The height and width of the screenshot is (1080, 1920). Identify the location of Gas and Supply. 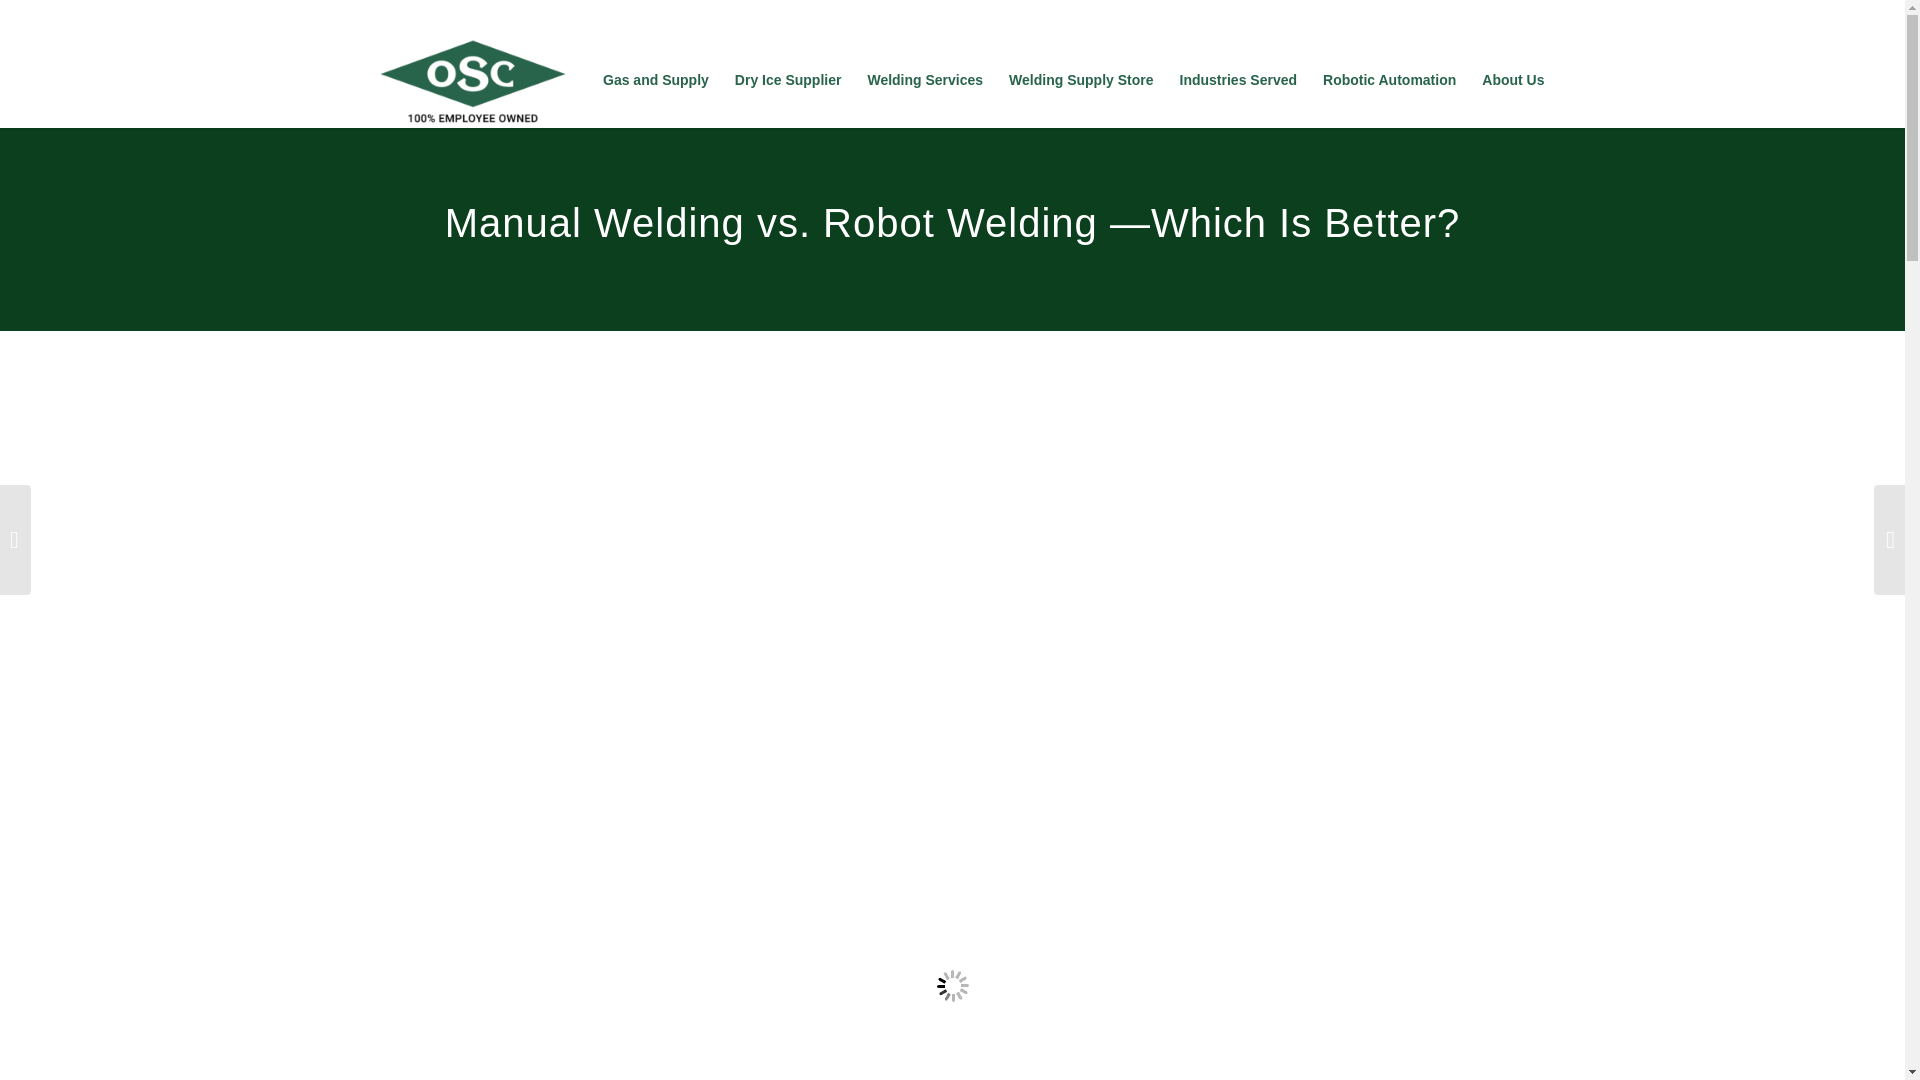
(655, 80).